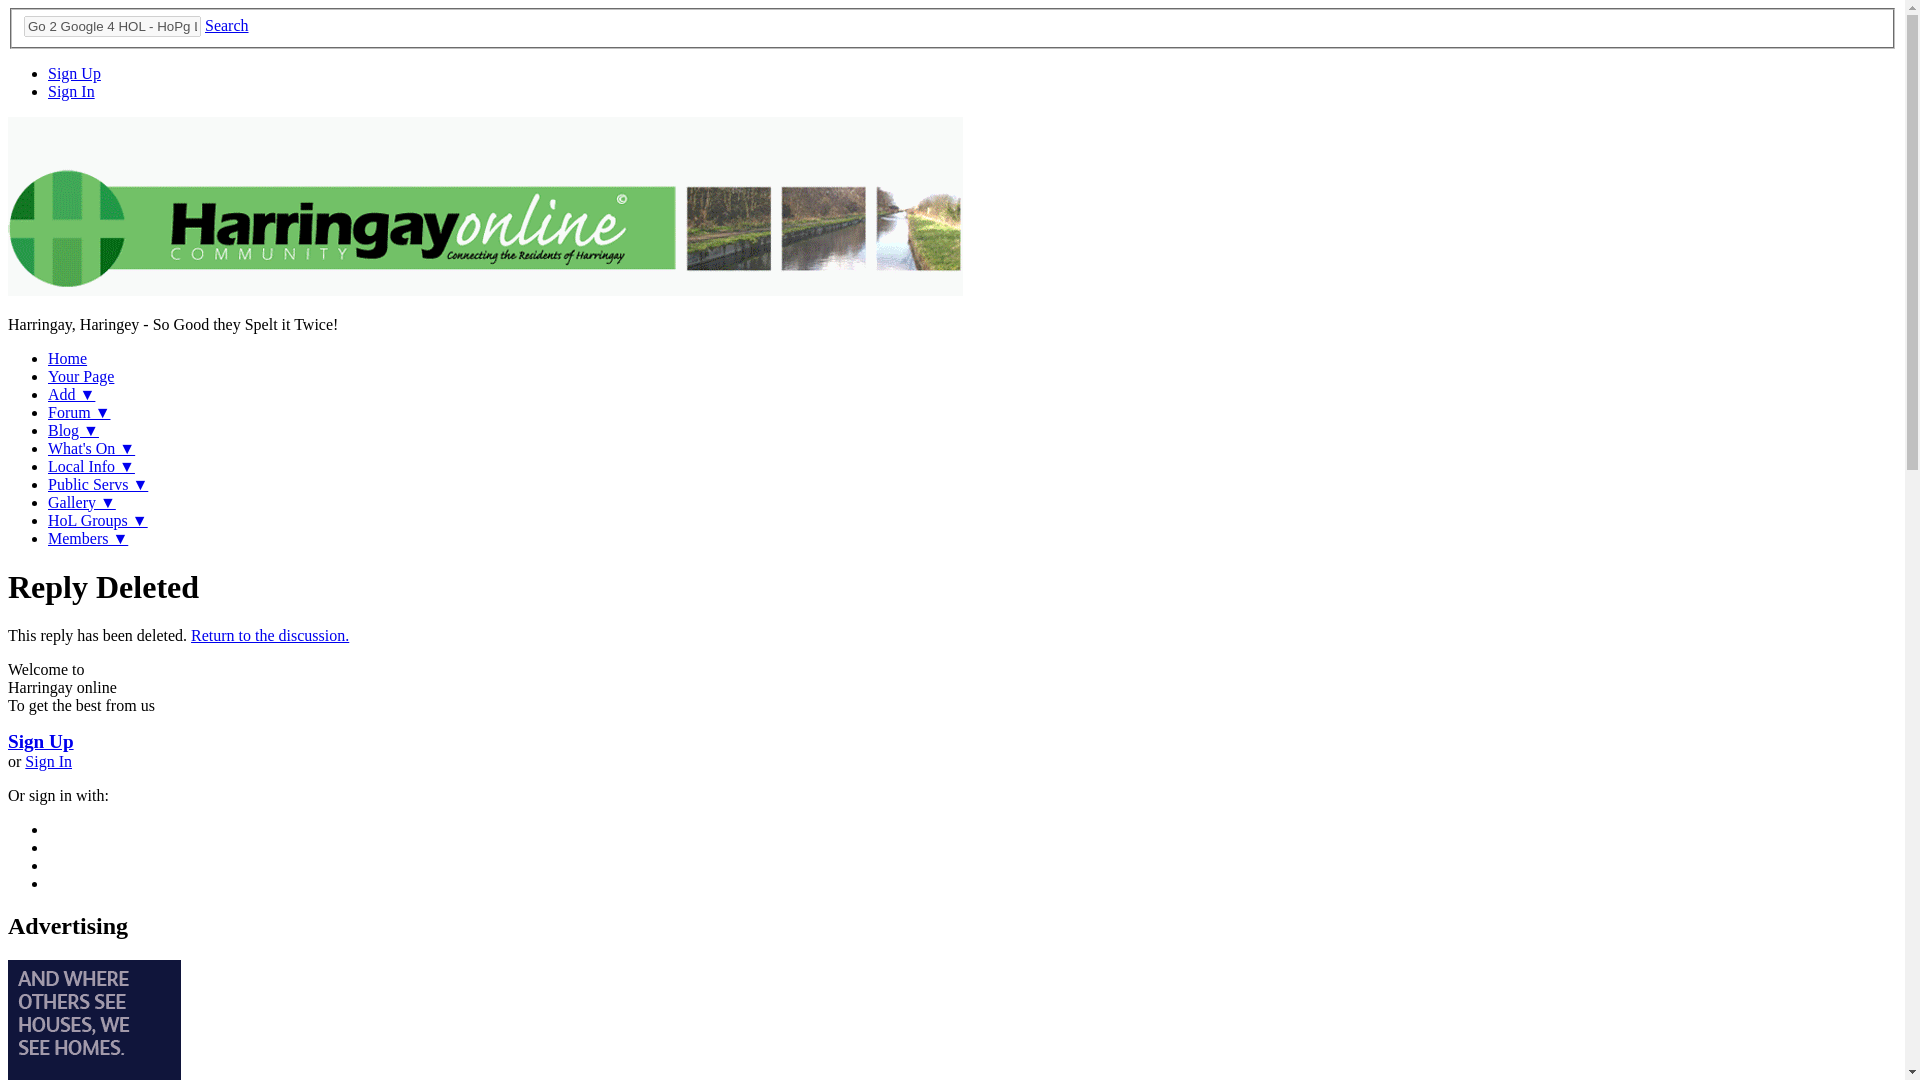 The height and width of the screenshot is (1080, 1920). What do you see at coordinates (74, 73) in the screenshot?
I see `Sign Up` at bounding box center [74, 73].